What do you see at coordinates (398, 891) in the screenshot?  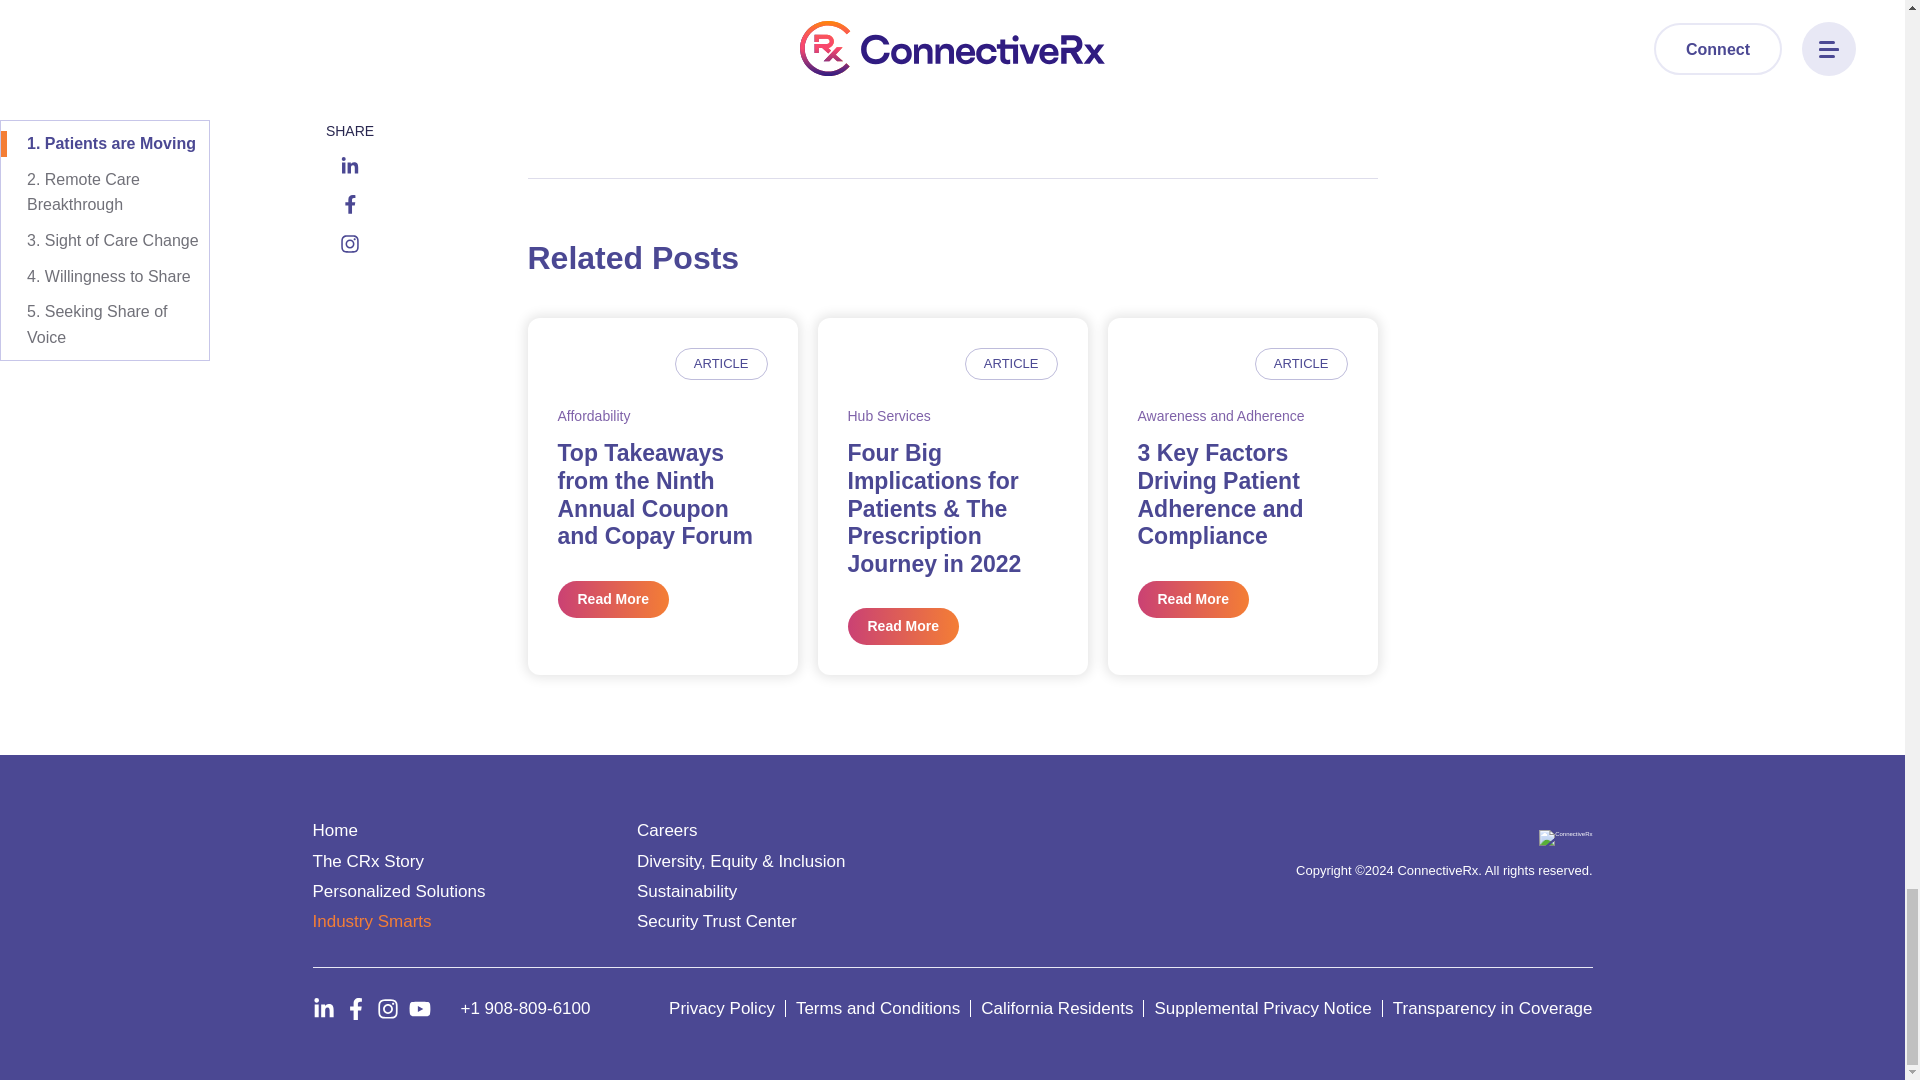 I see `Personalized Solutions` at bounding box center [398, 891].